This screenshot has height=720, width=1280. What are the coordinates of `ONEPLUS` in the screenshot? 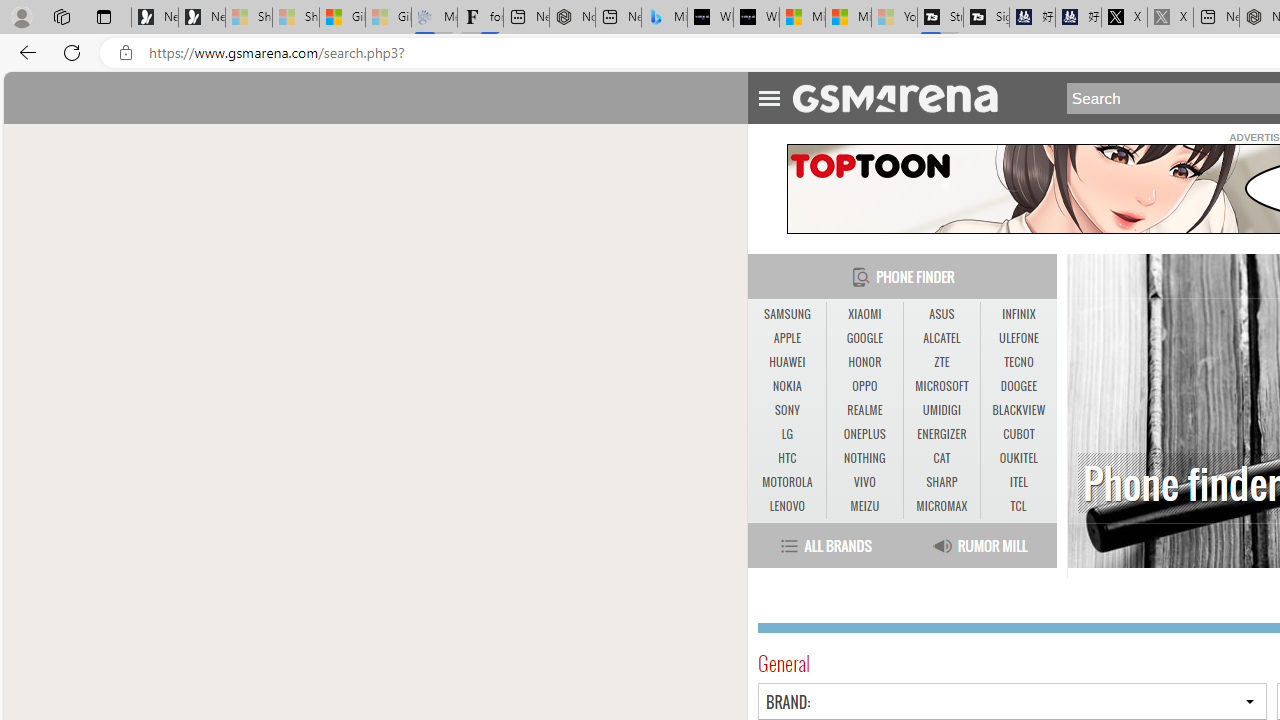 It's located at (864, 434).